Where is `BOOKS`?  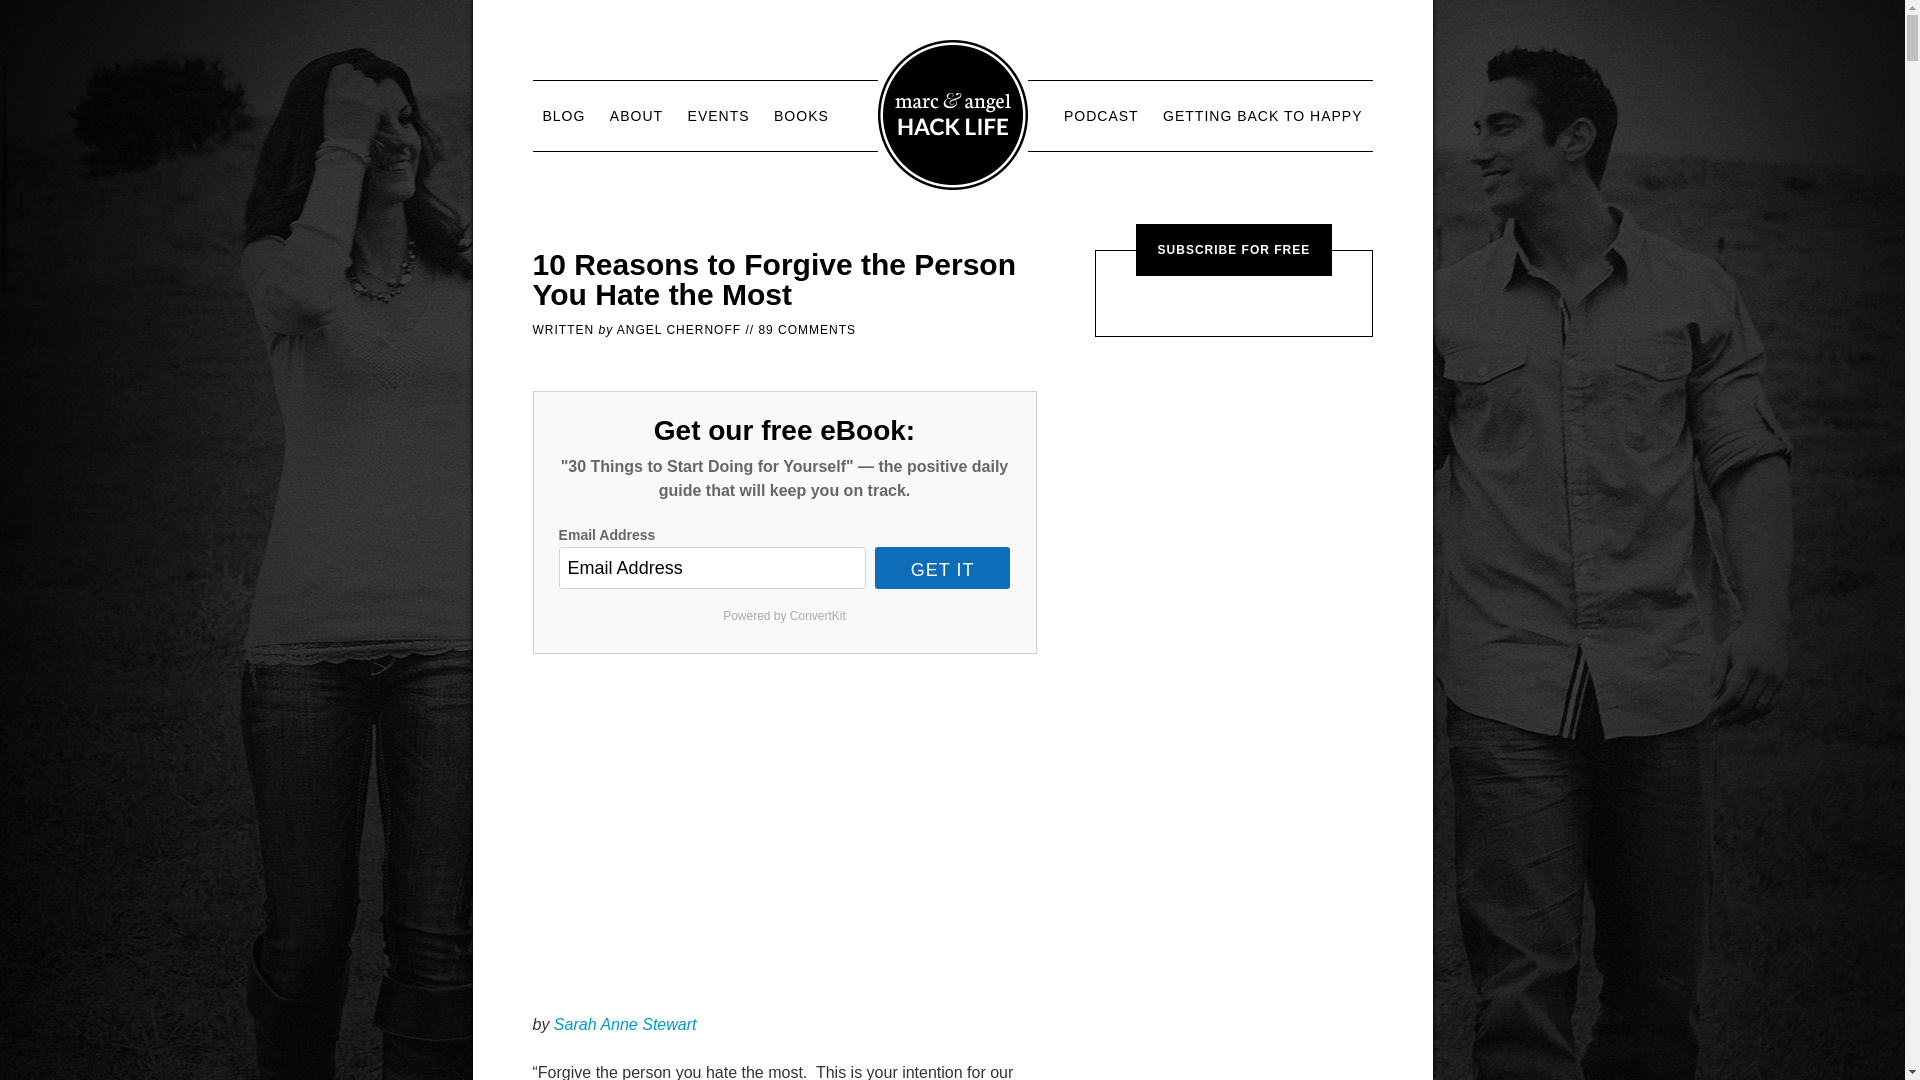
BOOKS is located at coordinates (802, 116).